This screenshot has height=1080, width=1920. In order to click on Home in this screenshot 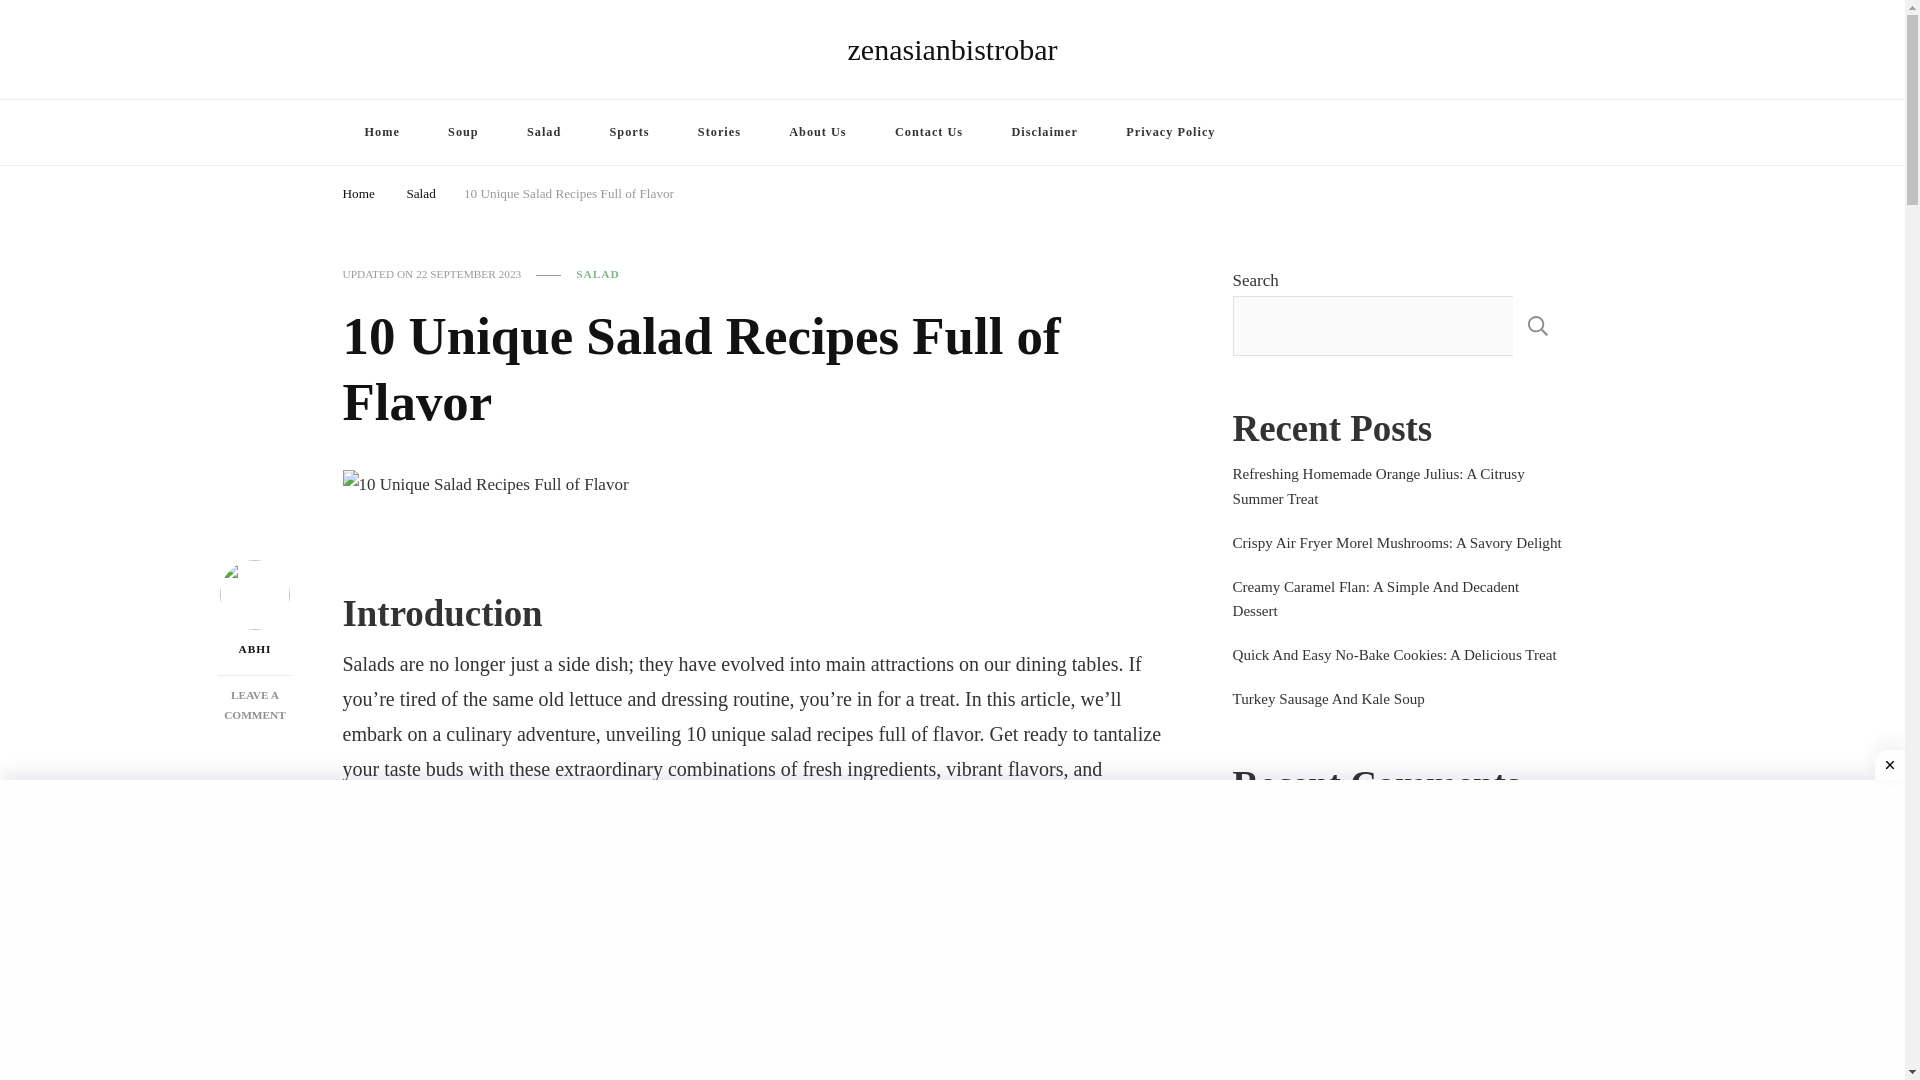, I will do `click(630, 132)`.